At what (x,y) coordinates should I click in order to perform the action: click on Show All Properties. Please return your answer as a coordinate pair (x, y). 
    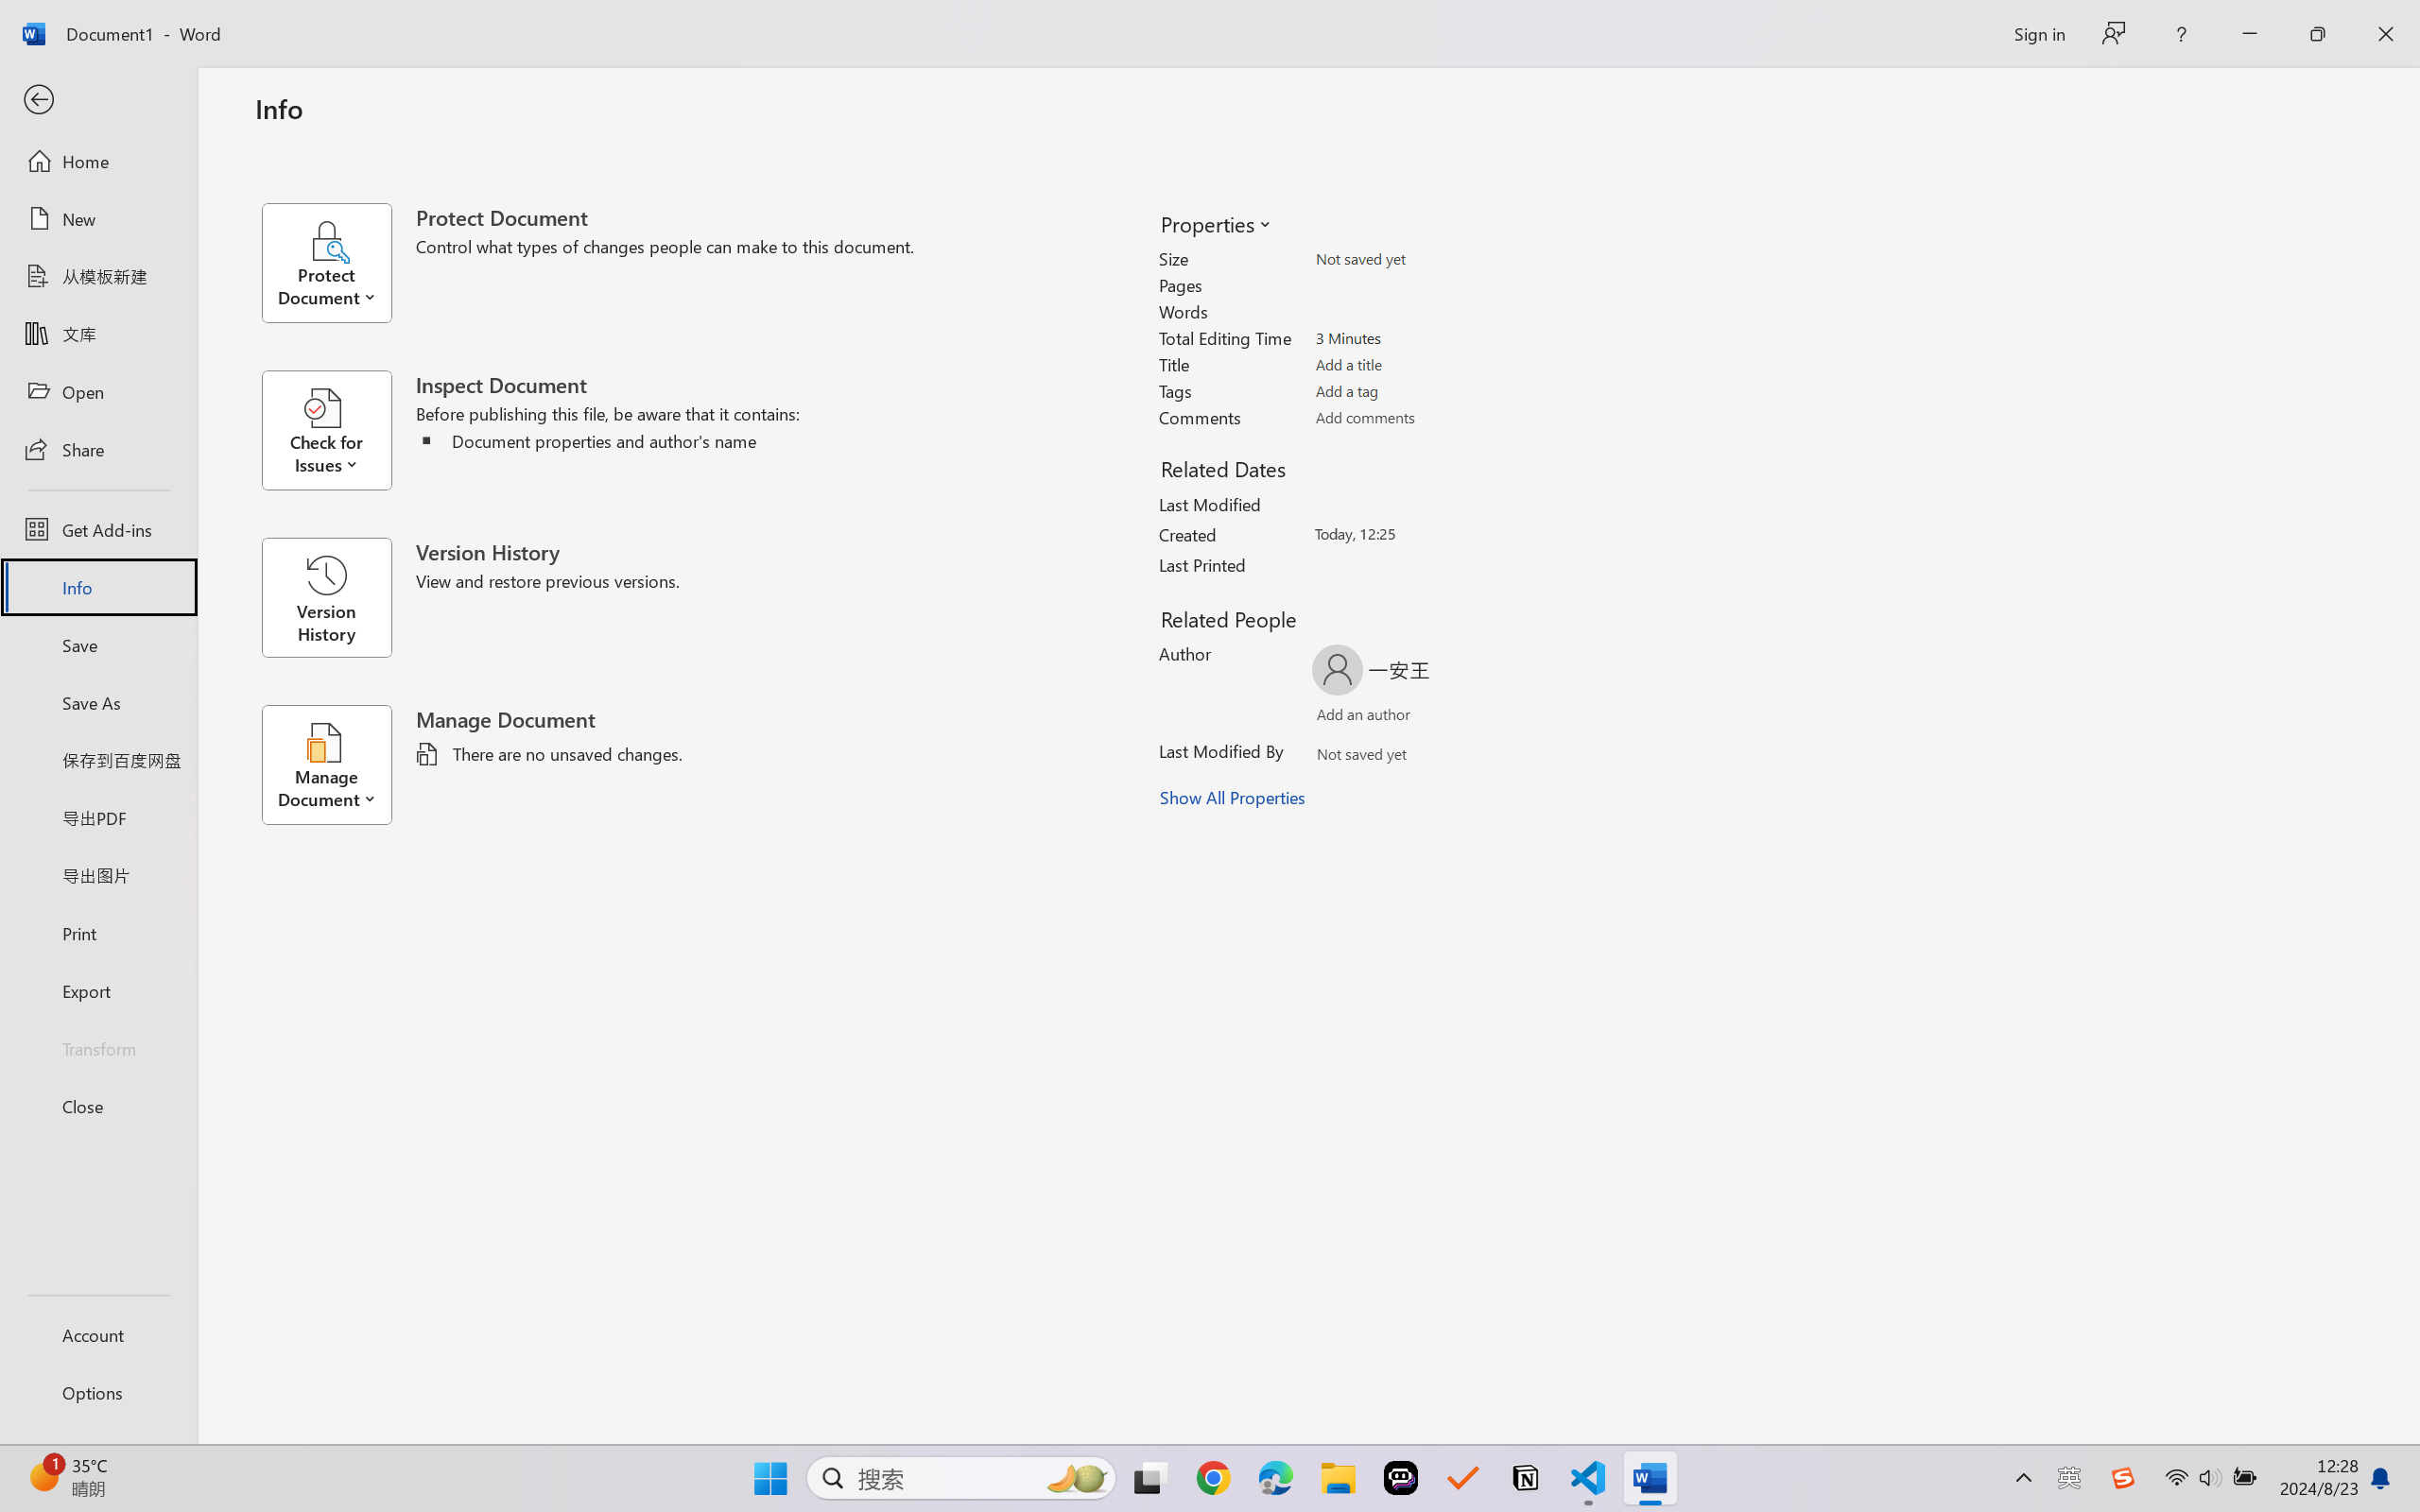
    Looking at the image, I should click on (1233, 798).